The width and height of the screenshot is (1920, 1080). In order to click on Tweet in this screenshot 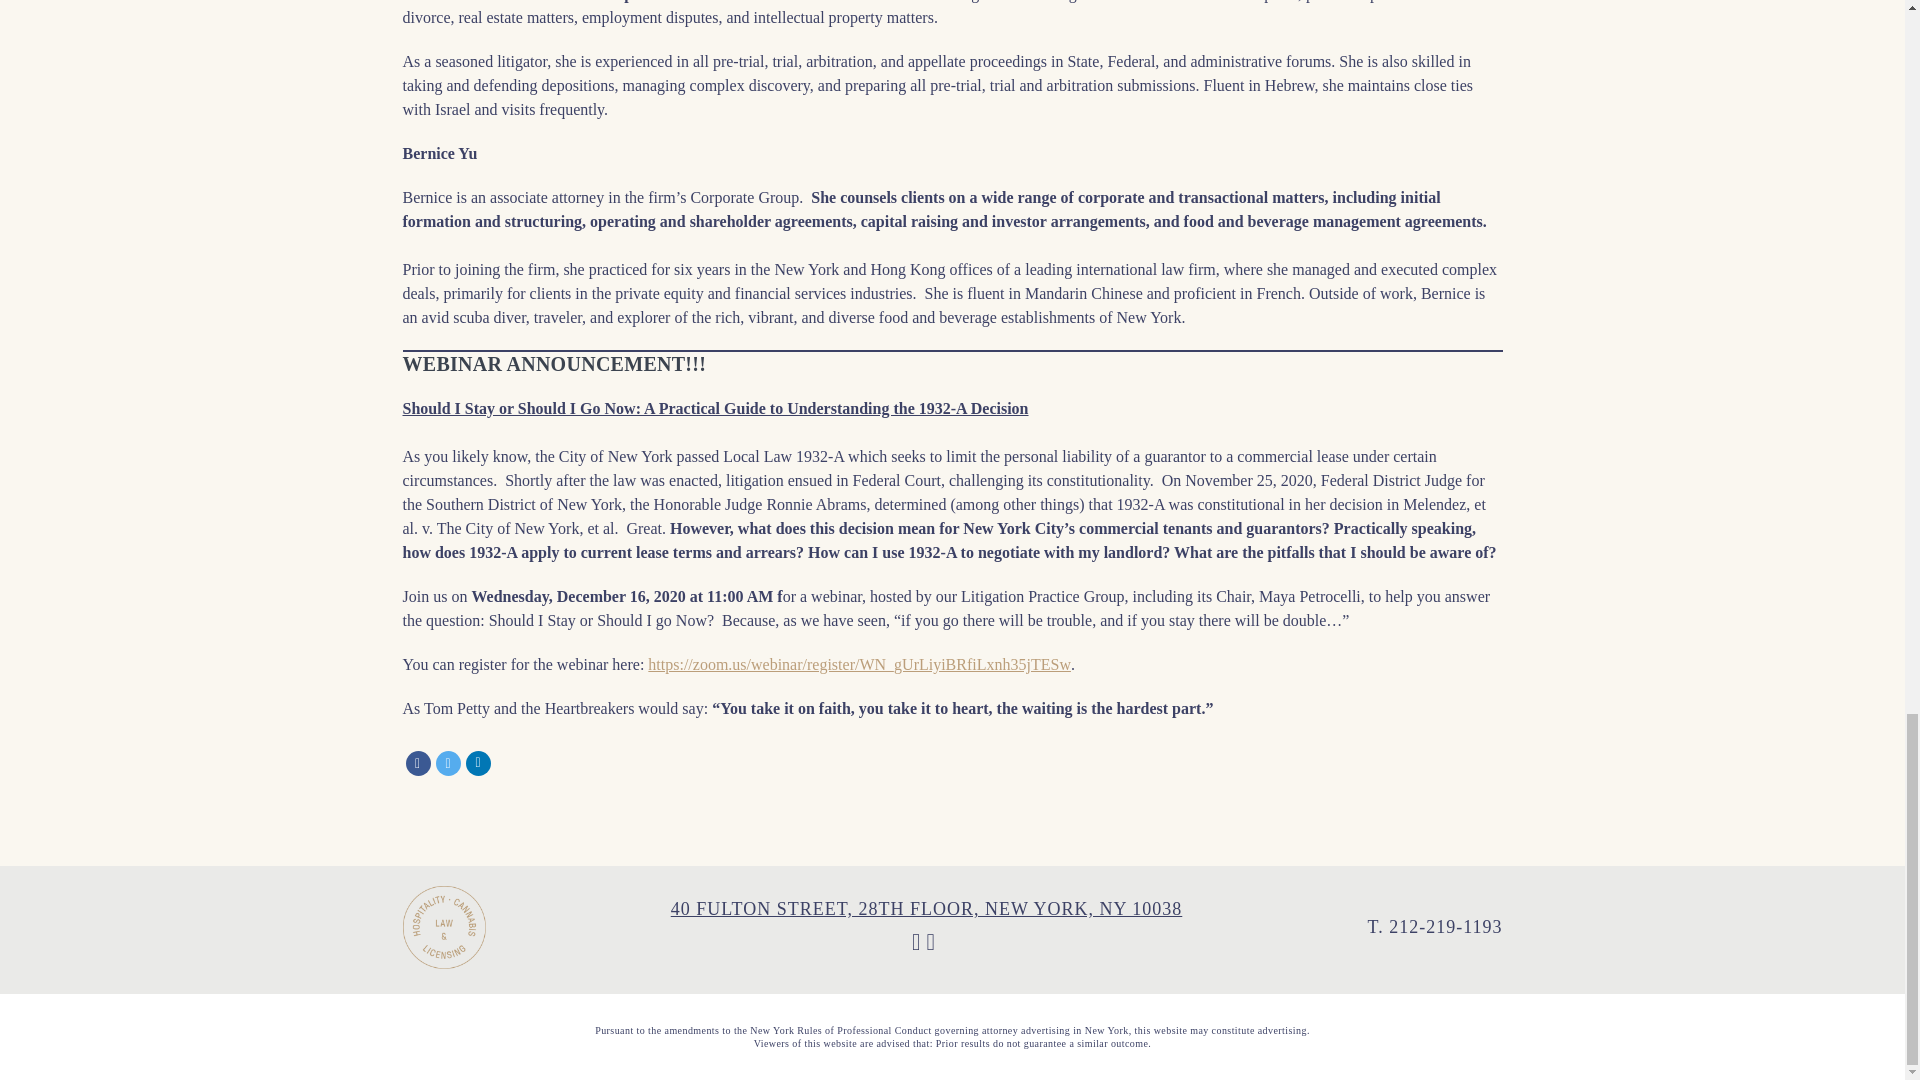, I will do `click(448, 763)`.